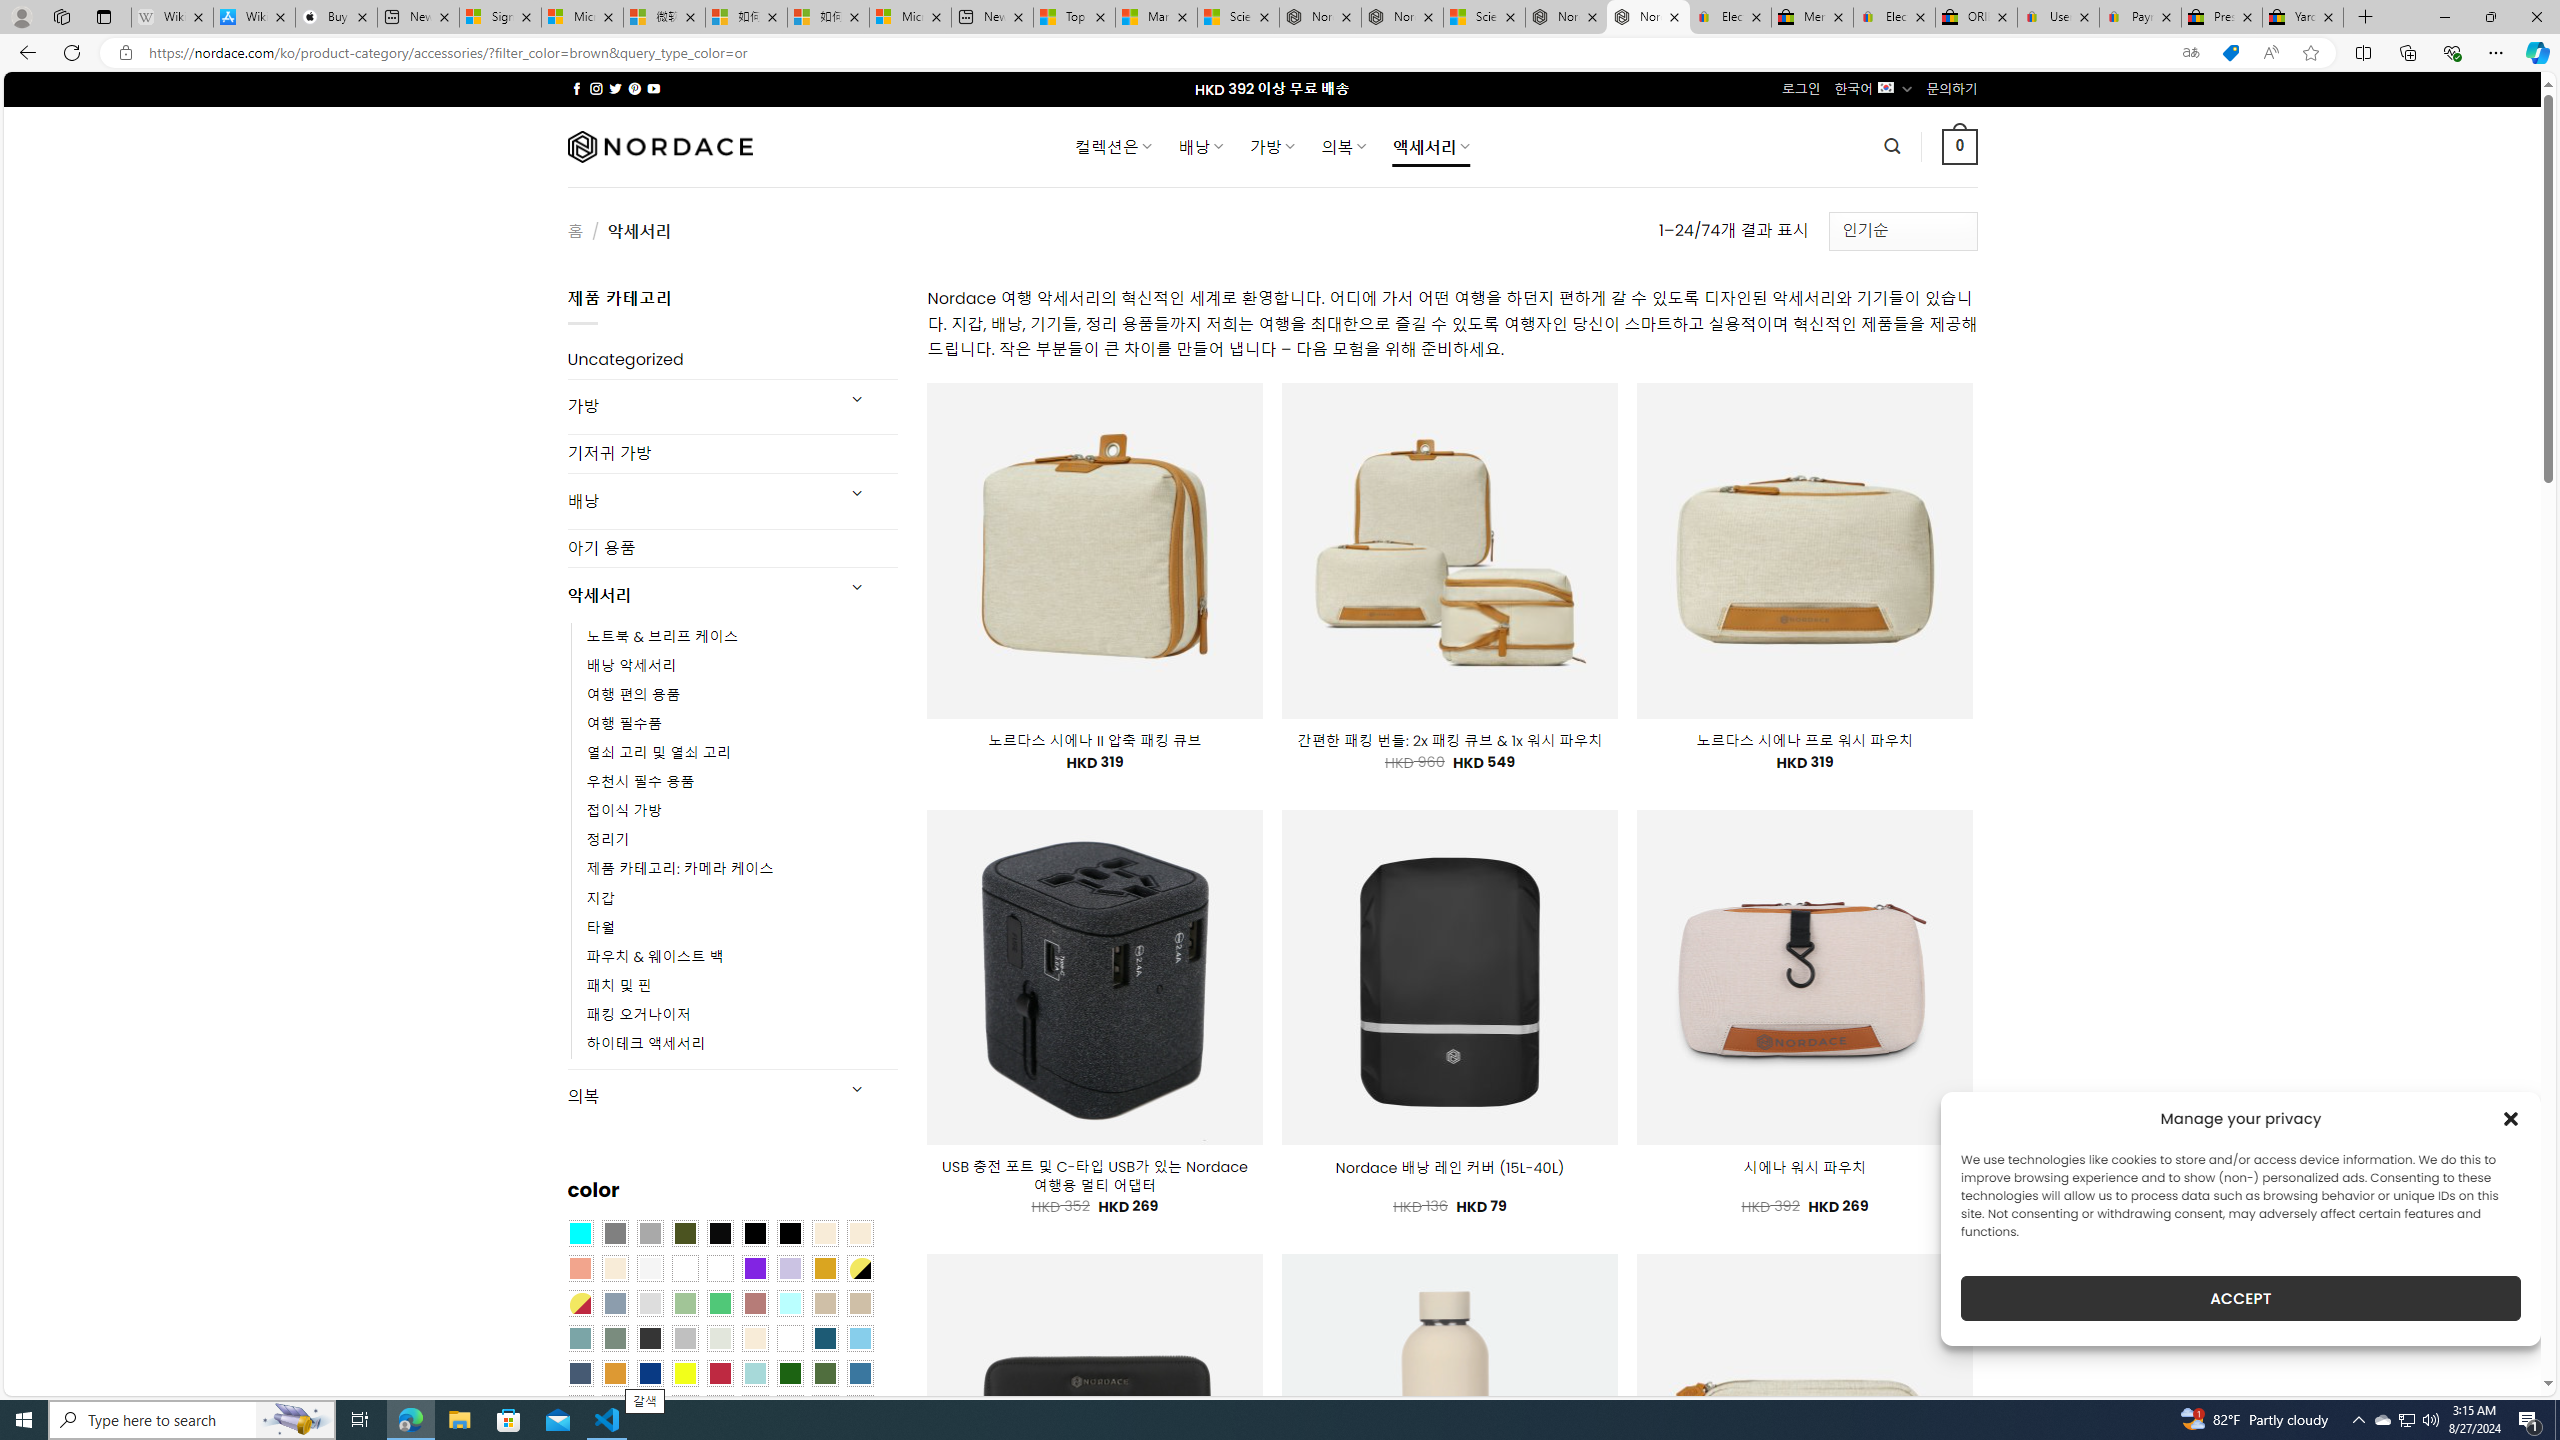 Image resolution: width=2560 pixels, height=1440 pixels. What do you see at coordinates (755, 1268) in the screenshot?
I see `Purple` at bounding box center [755, 1268].